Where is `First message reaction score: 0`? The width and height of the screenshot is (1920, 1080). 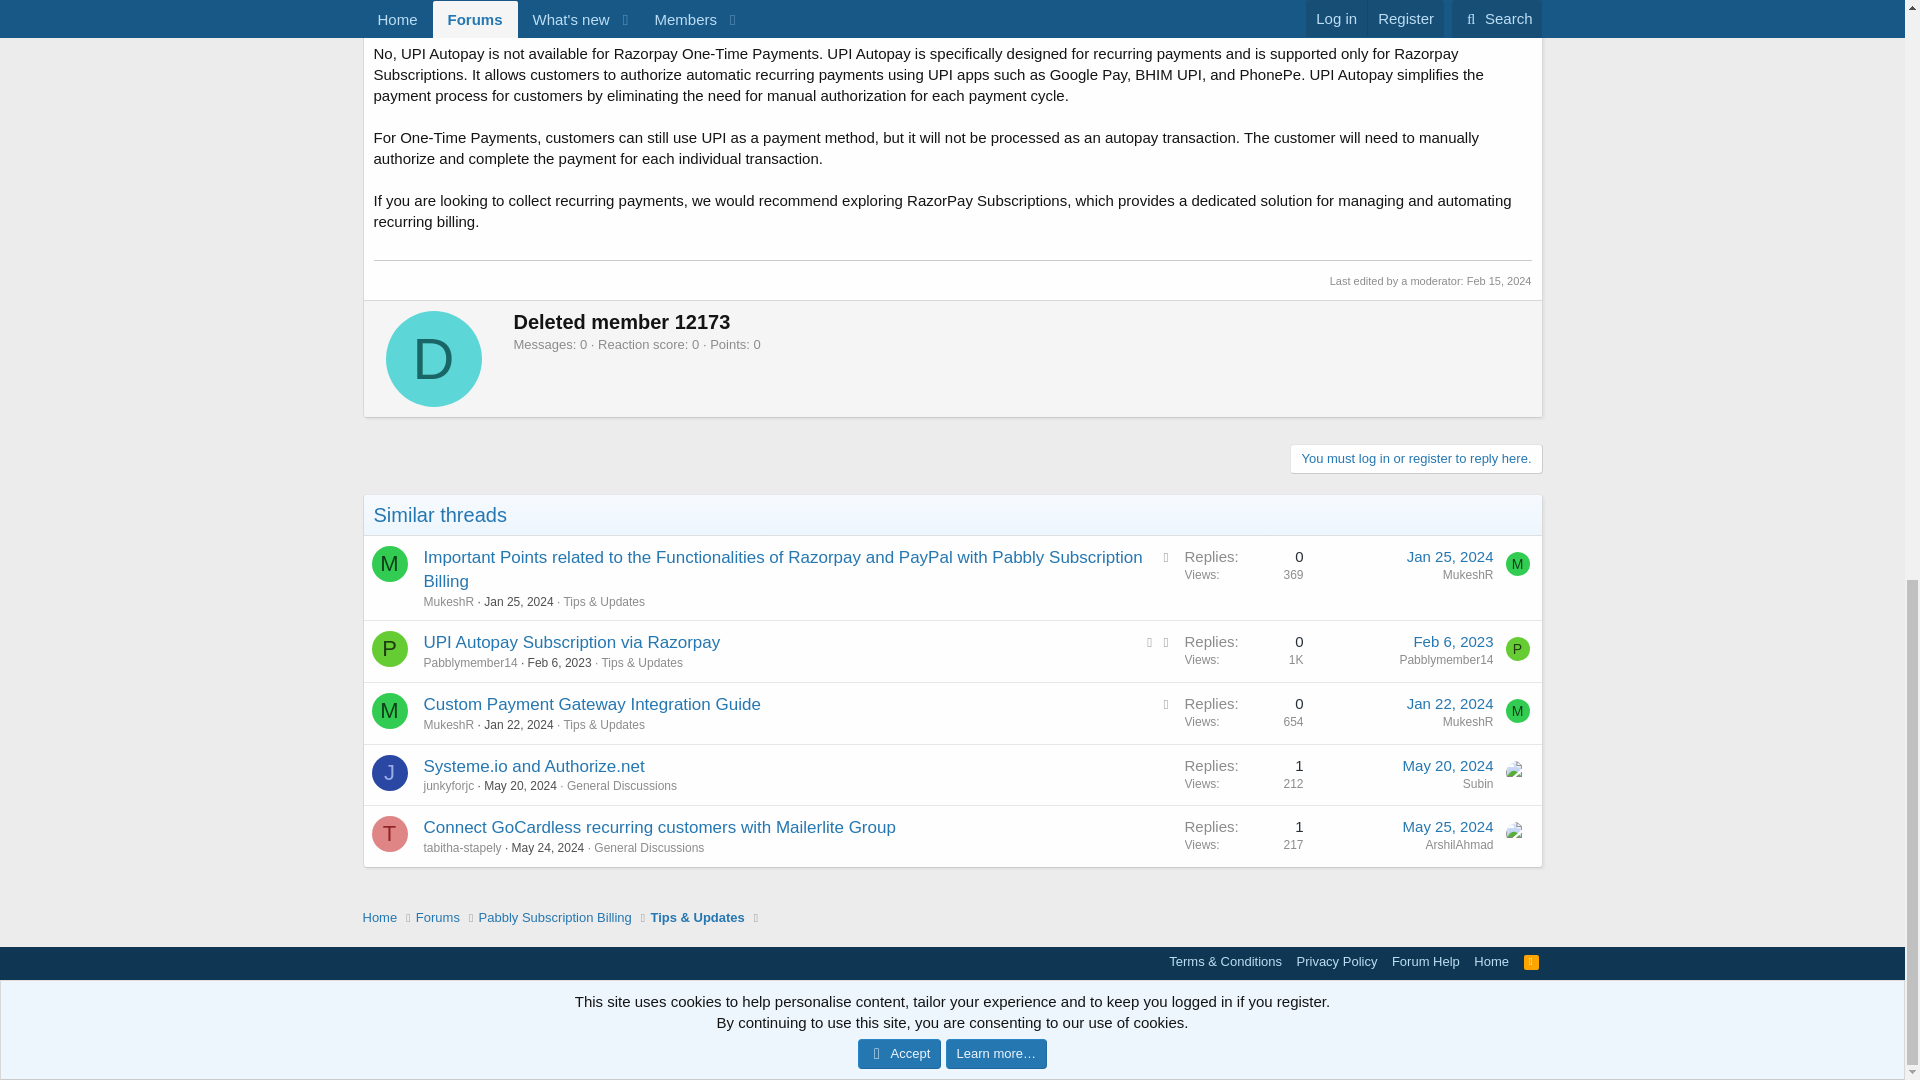 First message reaction score: 0 is located at coordinates (1243, 651).